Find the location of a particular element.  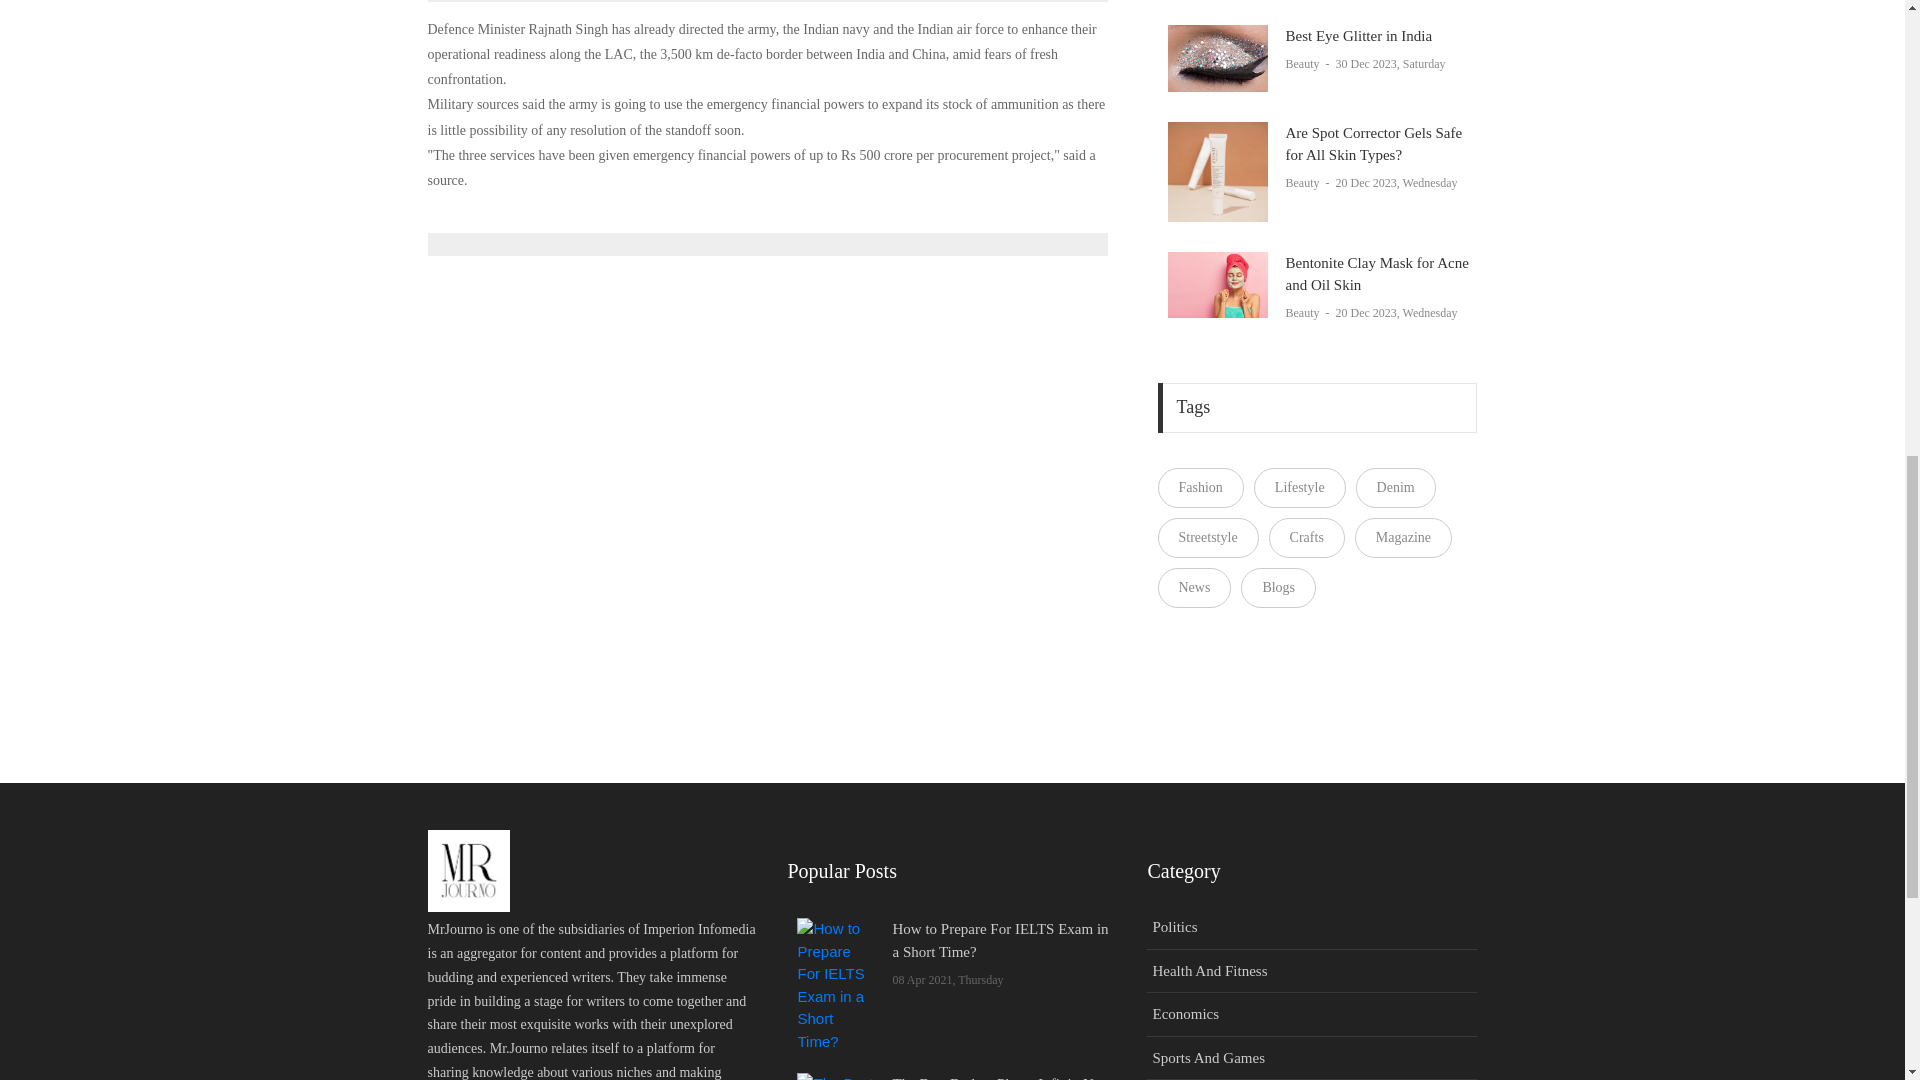

Are Spot Corrector Gels Safe for All Skin Types? is located at coordinates (1217, 172).